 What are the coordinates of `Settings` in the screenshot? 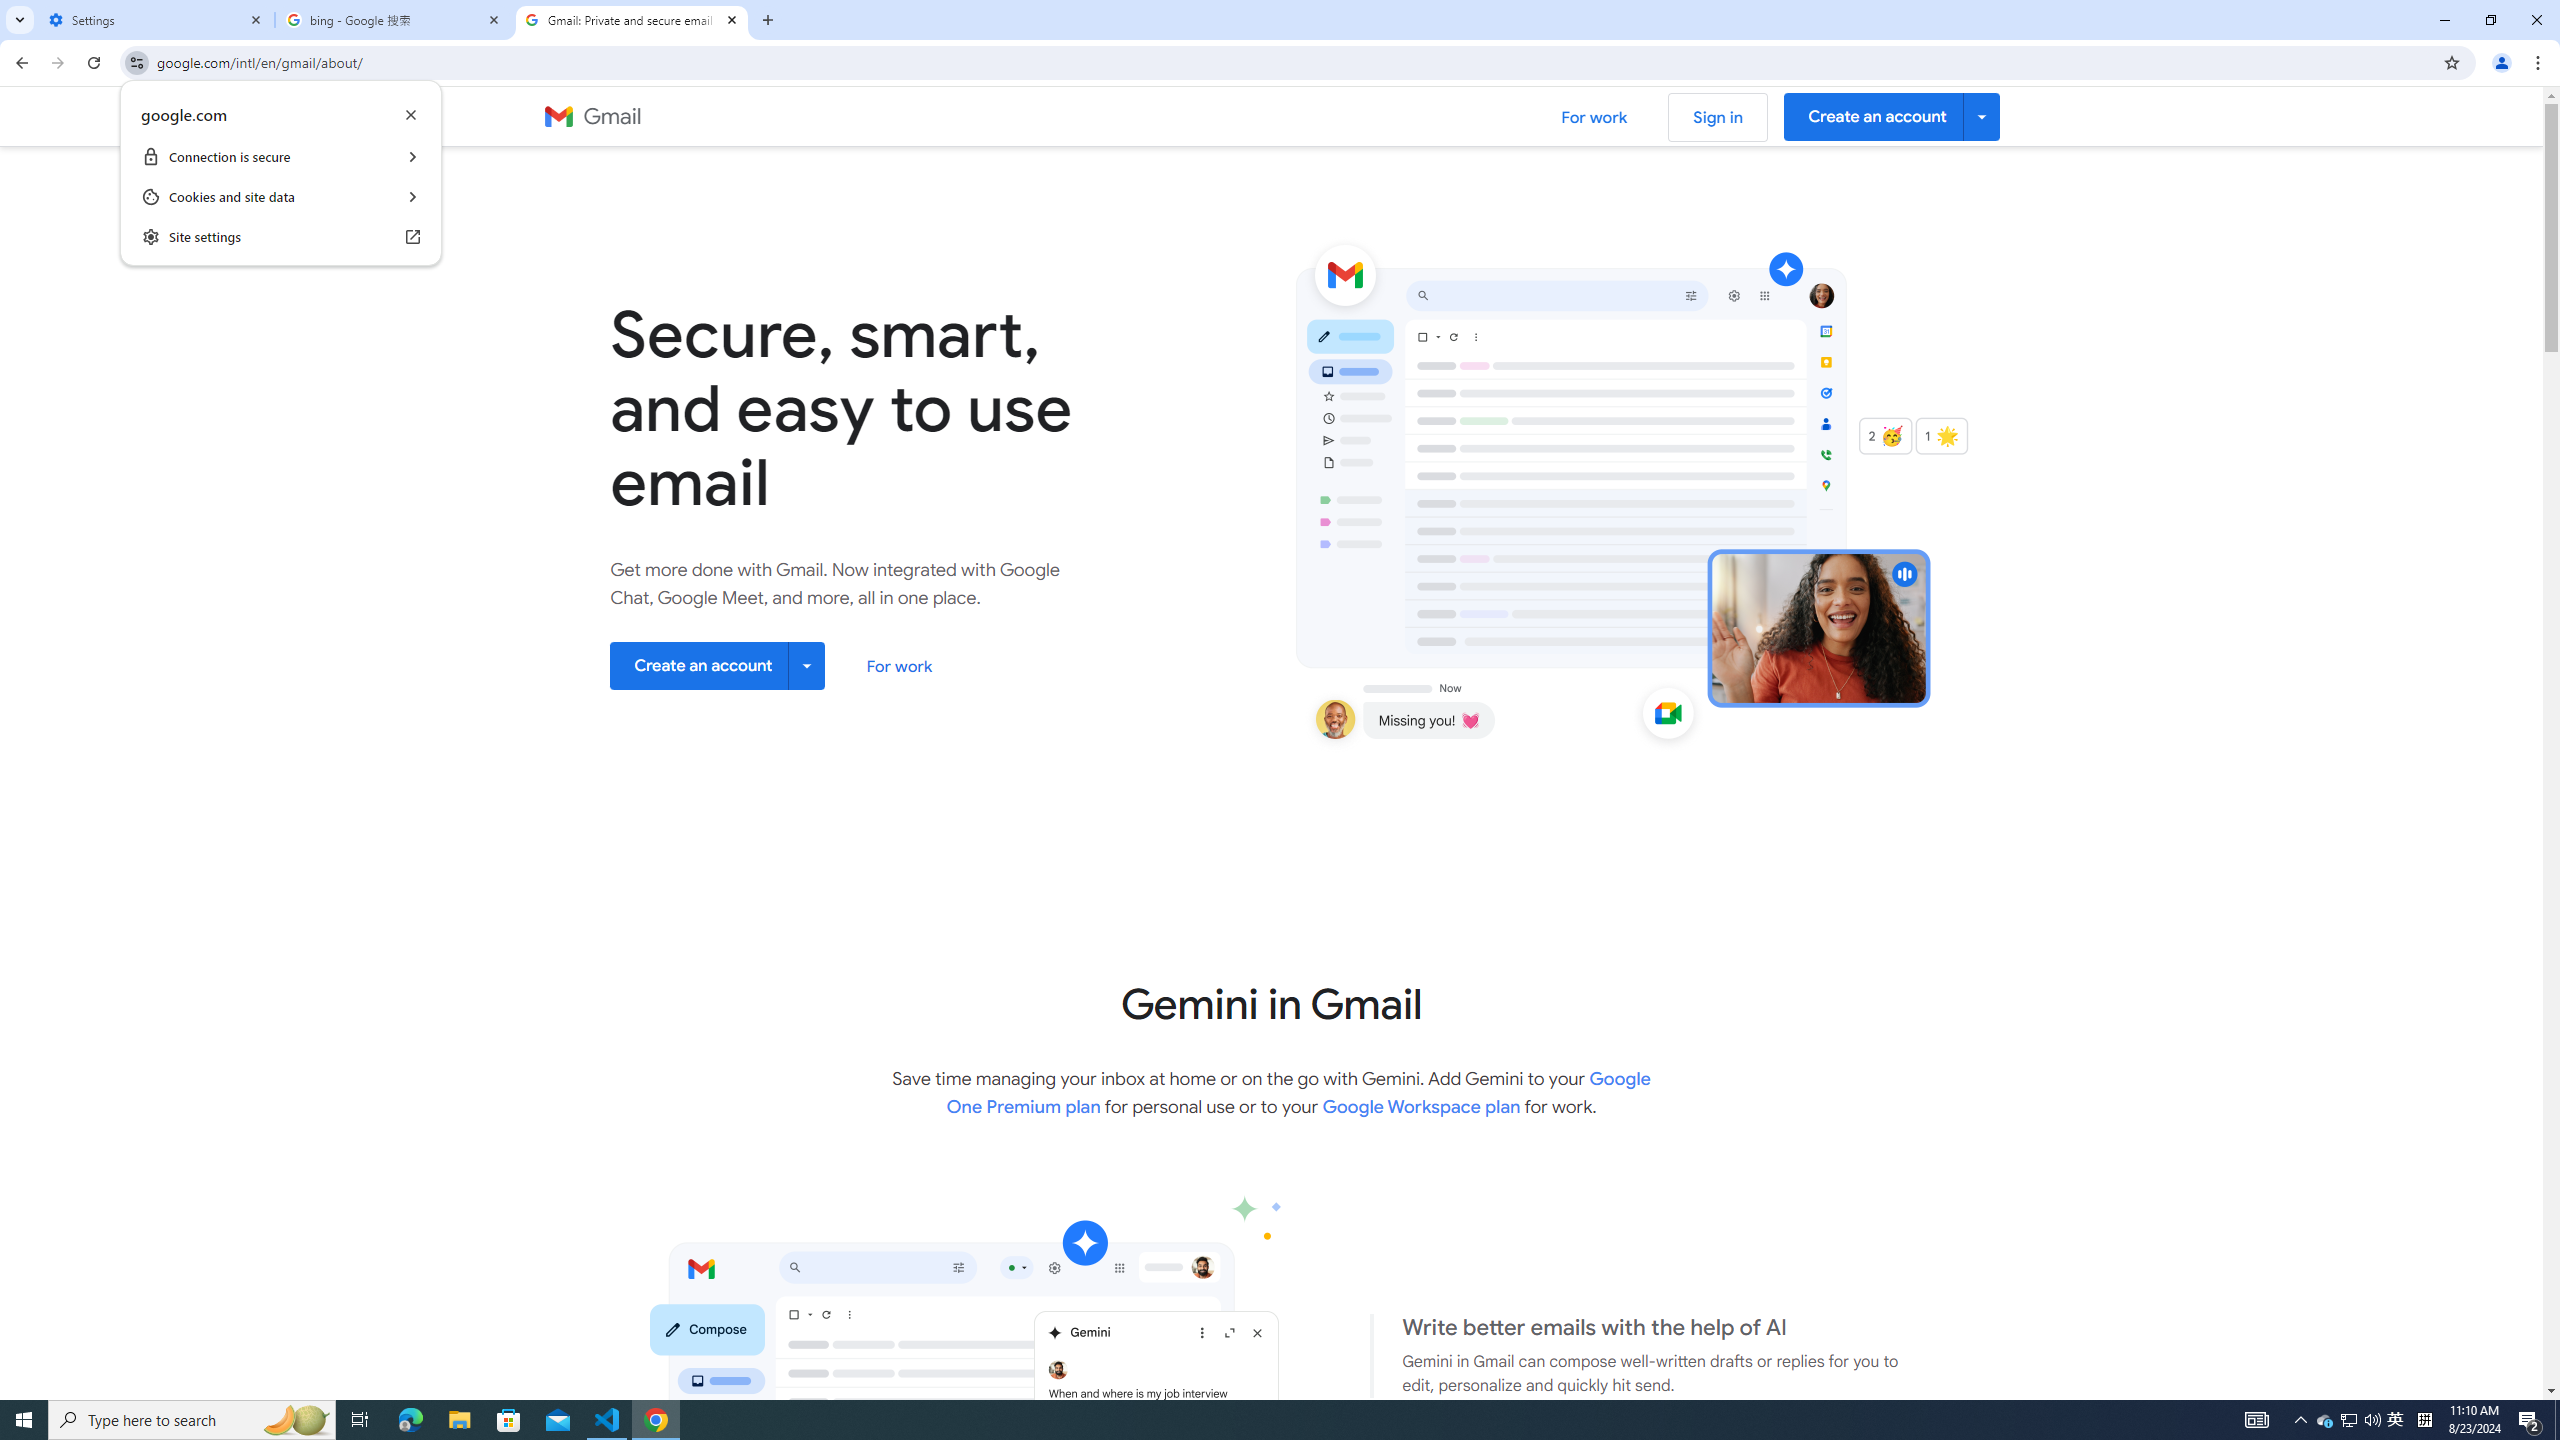 It's located at (156, 20).